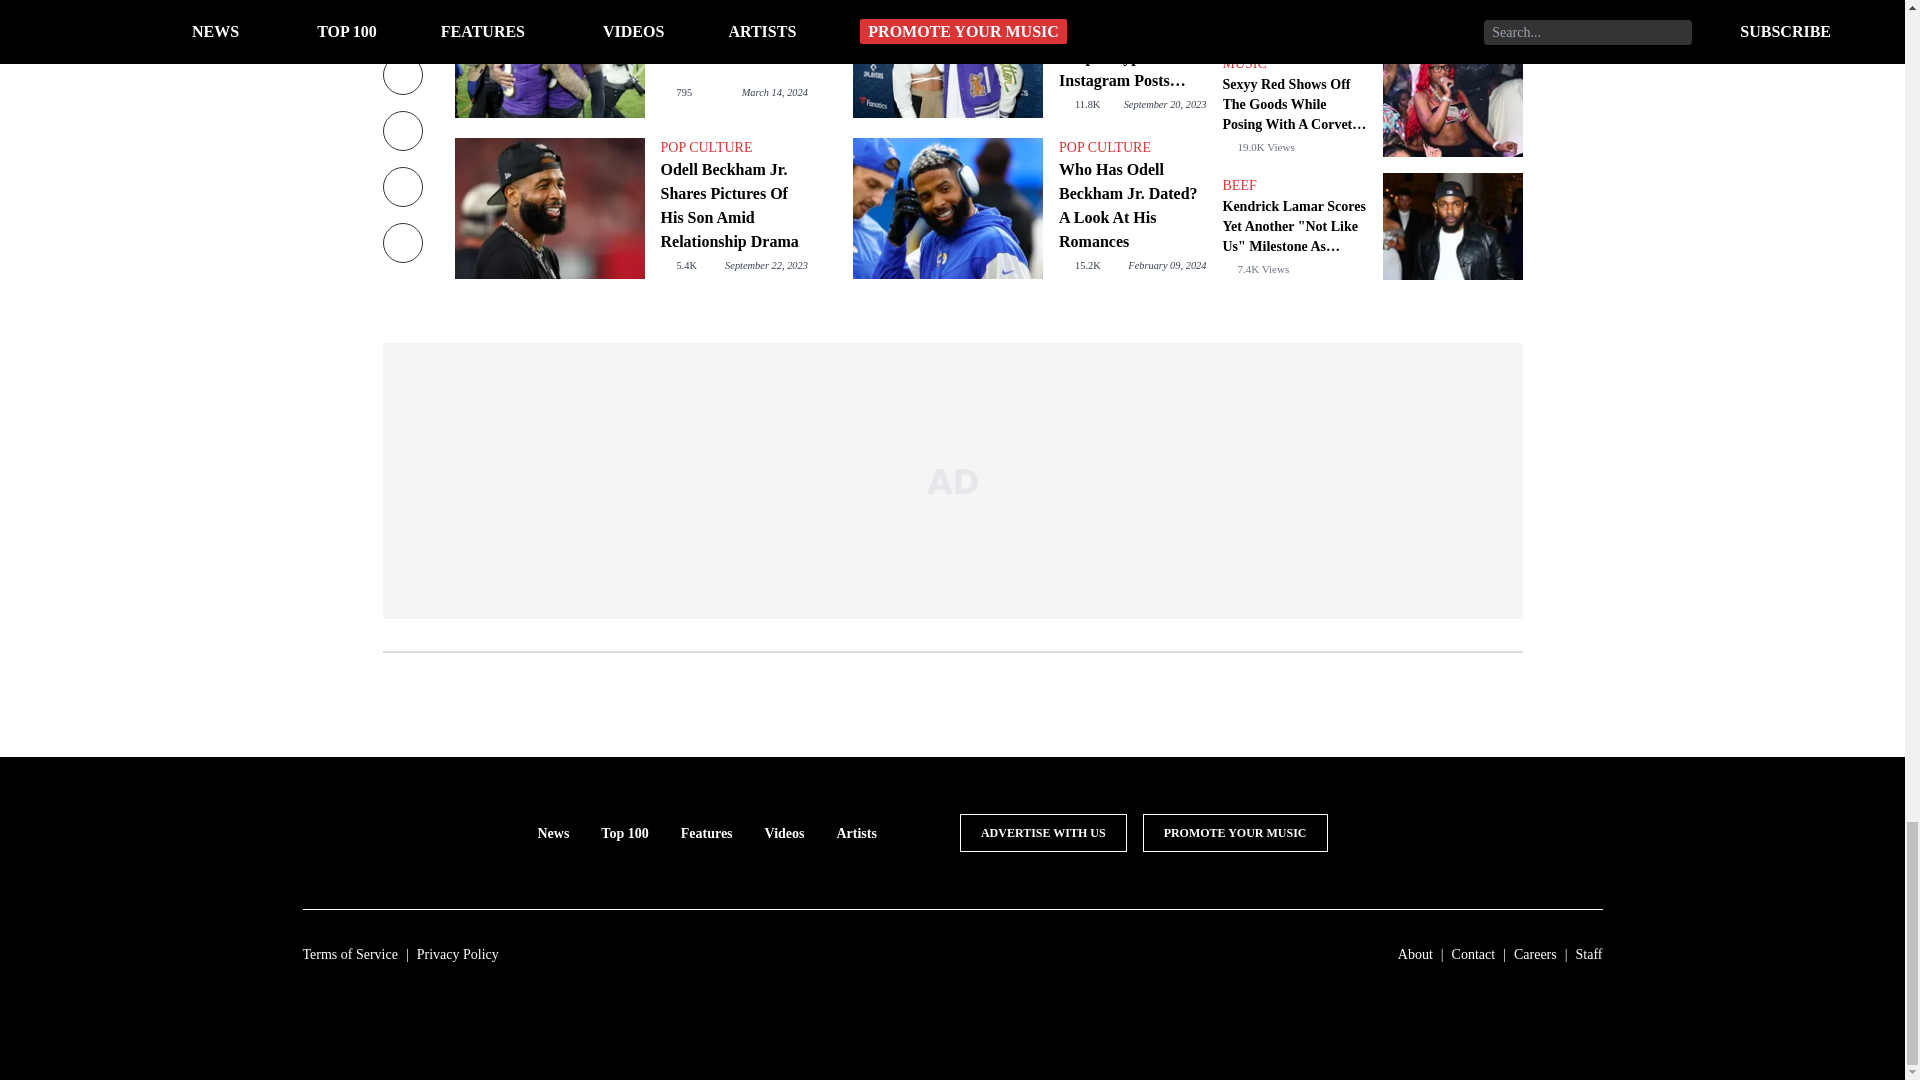  What do you see at coordinates (947, 208) in the screenshot?
I see `Who Has Odell Beckham Jr. Dated? A Look At His Romances` at bounding box center [947, 208].